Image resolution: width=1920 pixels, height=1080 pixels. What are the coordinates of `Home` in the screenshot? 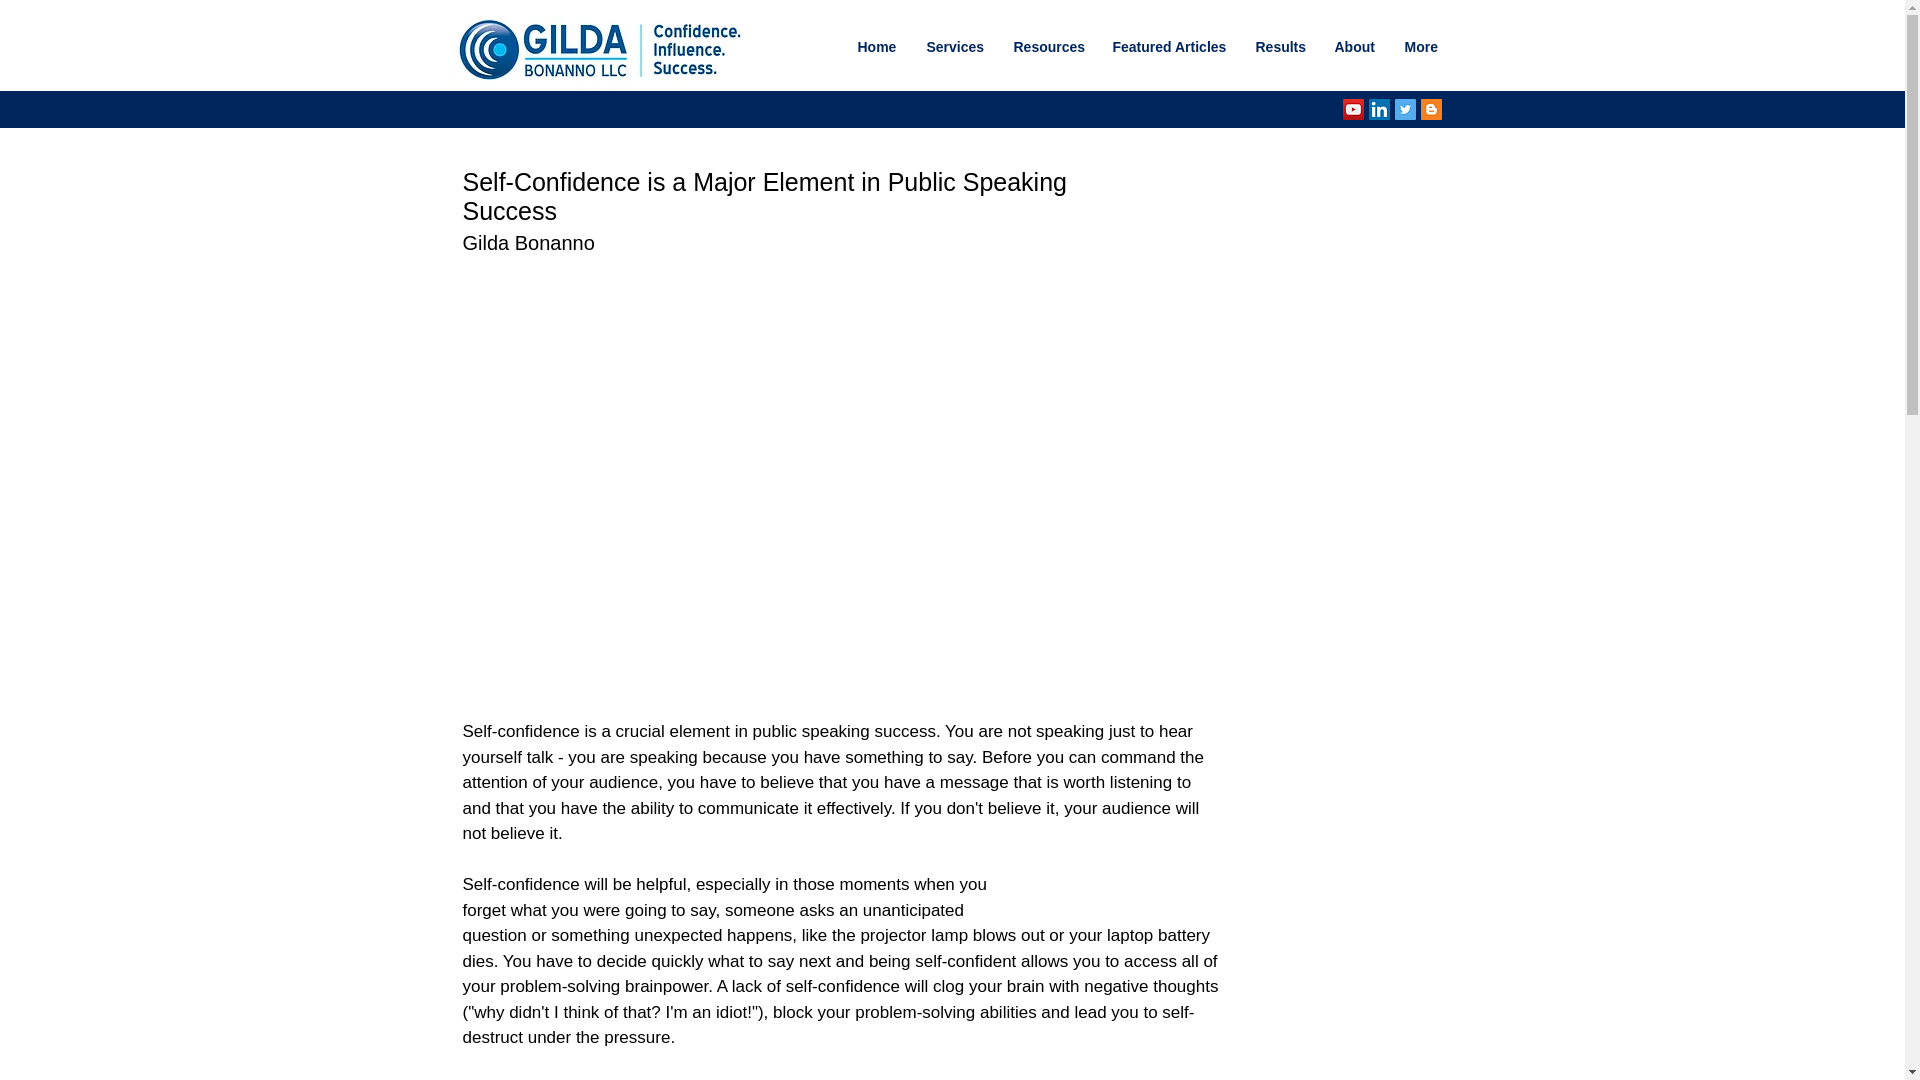 It's located at (876, 47).